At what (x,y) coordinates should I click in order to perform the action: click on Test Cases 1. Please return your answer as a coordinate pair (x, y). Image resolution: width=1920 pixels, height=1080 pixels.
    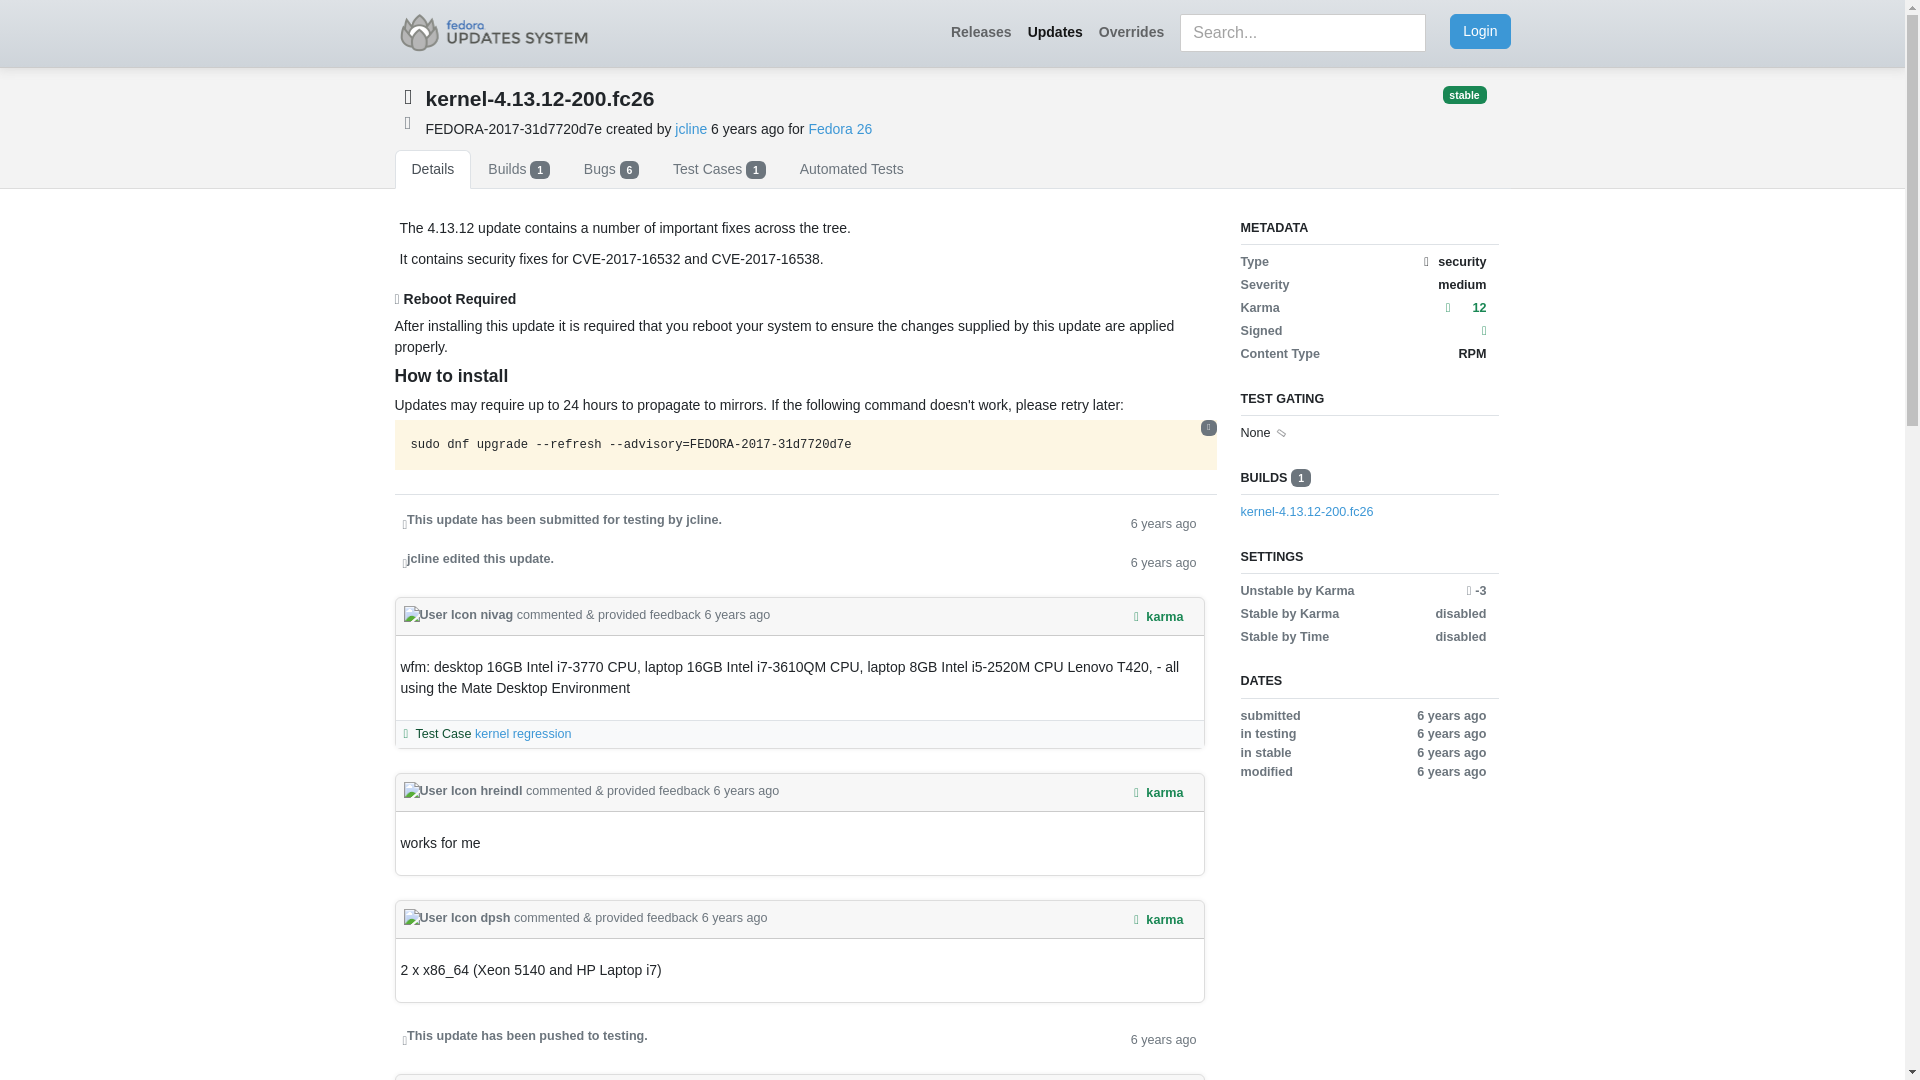
    Looking at the image, I should click on (720, 170).